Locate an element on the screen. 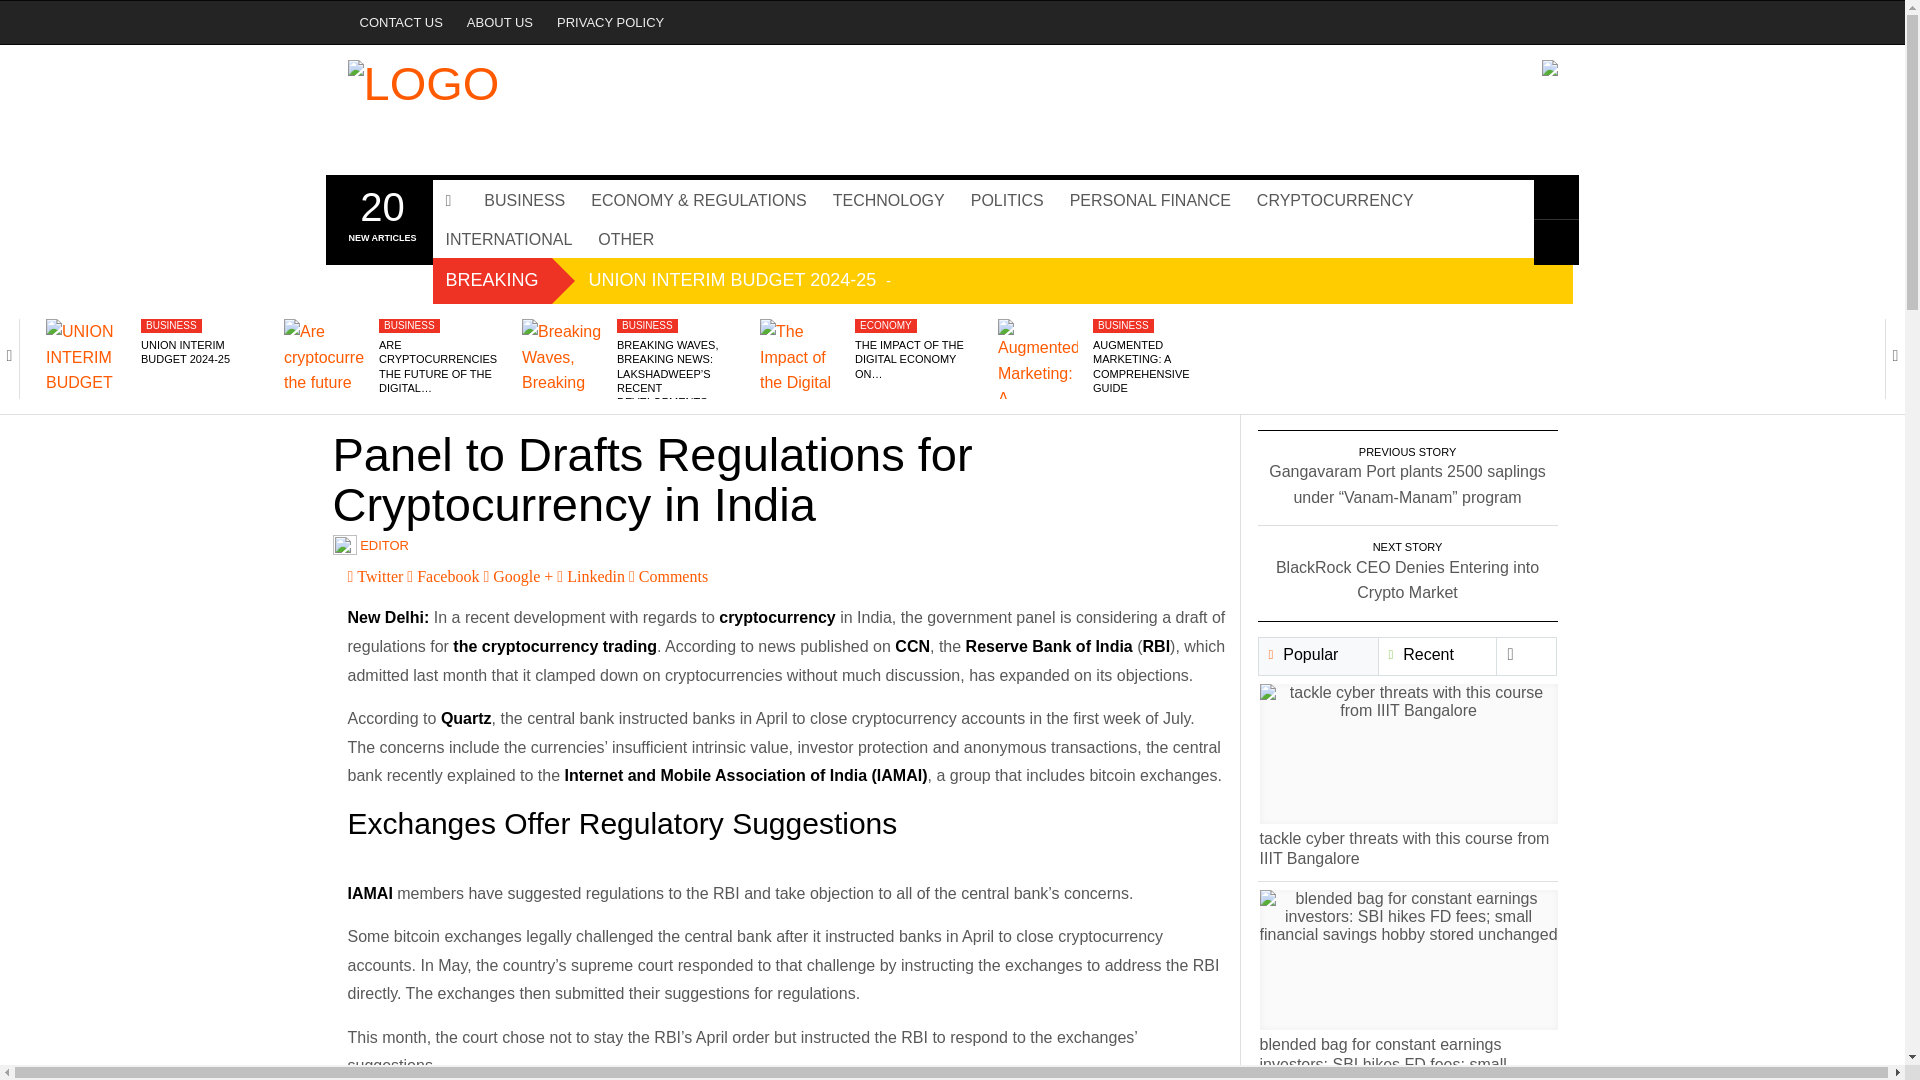 The width and height of the screenshot is (1920, 1080). POLITICS is located at coordinates (1008, 186).